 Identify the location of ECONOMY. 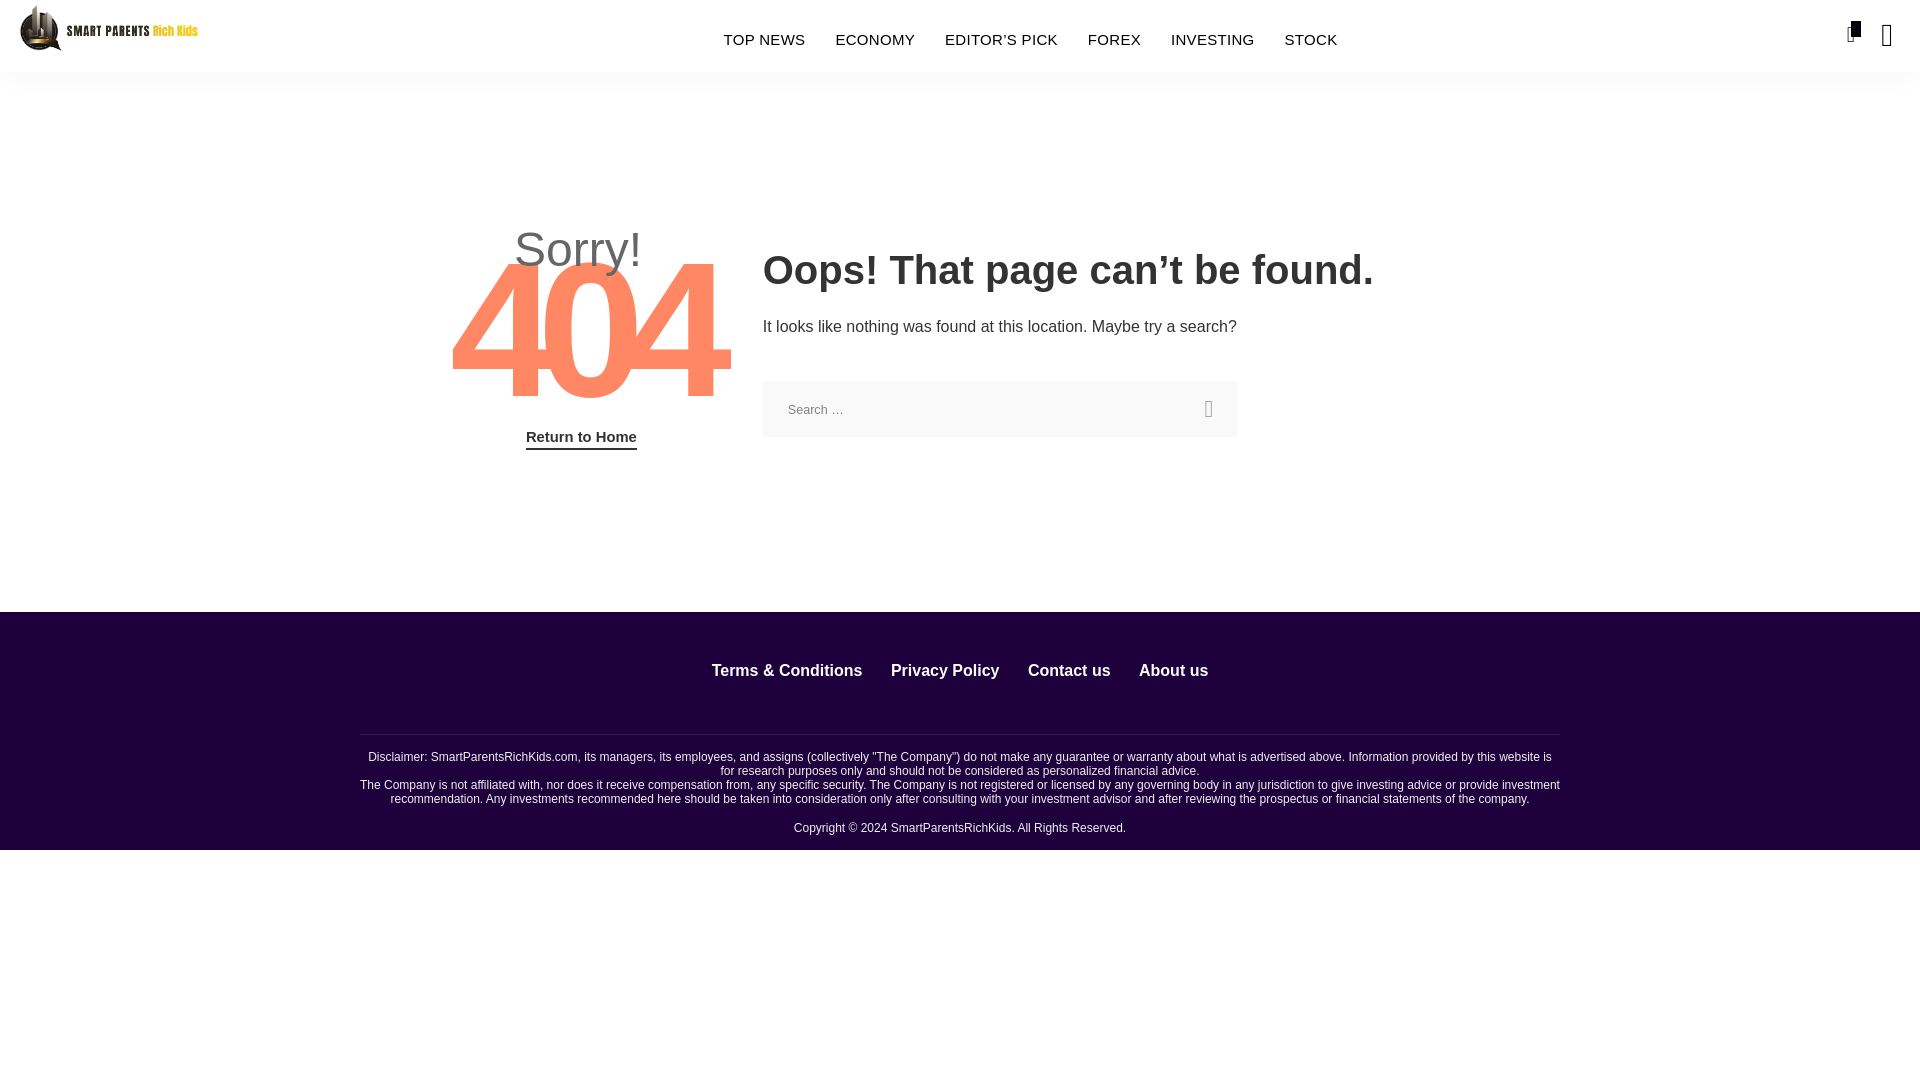
(874, 40).